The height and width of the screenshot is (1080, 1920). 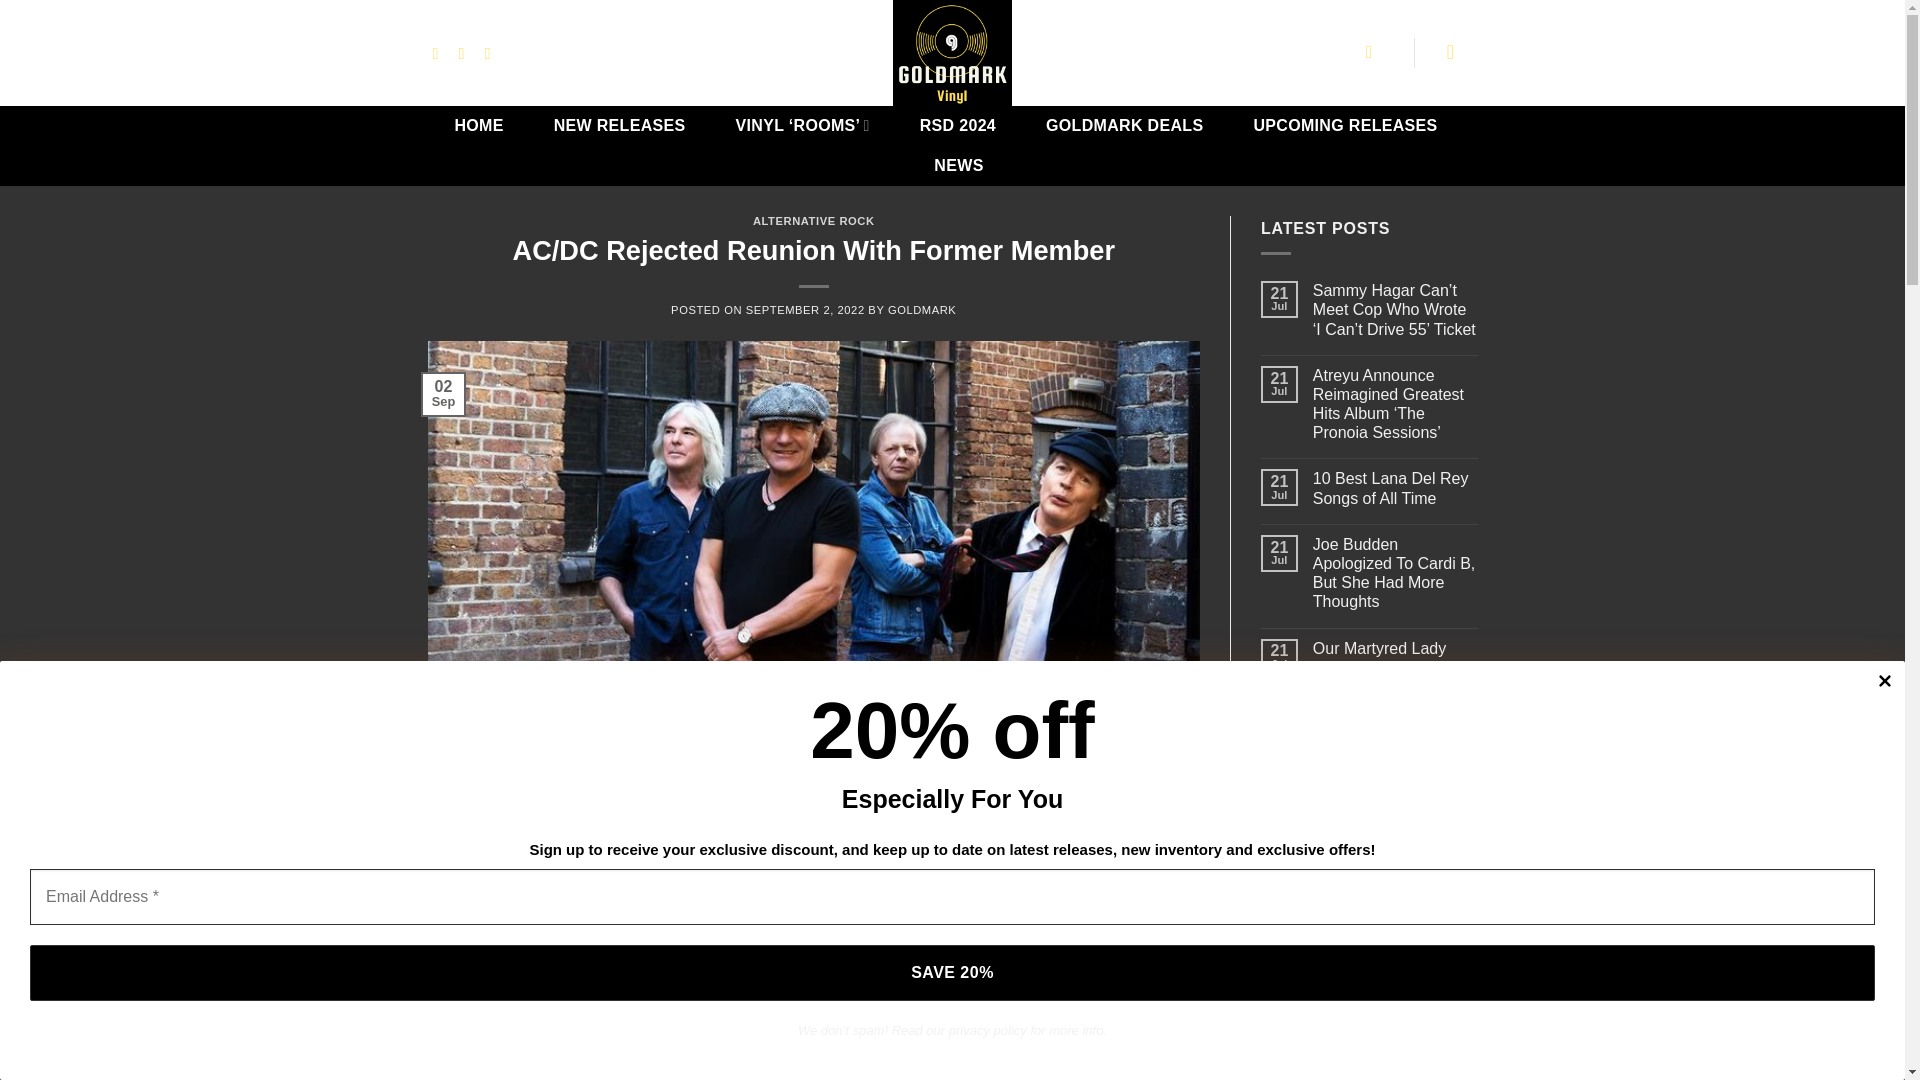 What do you see at coordinates (1344, 125) in the screenshot?
I see `UPCOMING RELEASES` at bounding box center [1344, 125].